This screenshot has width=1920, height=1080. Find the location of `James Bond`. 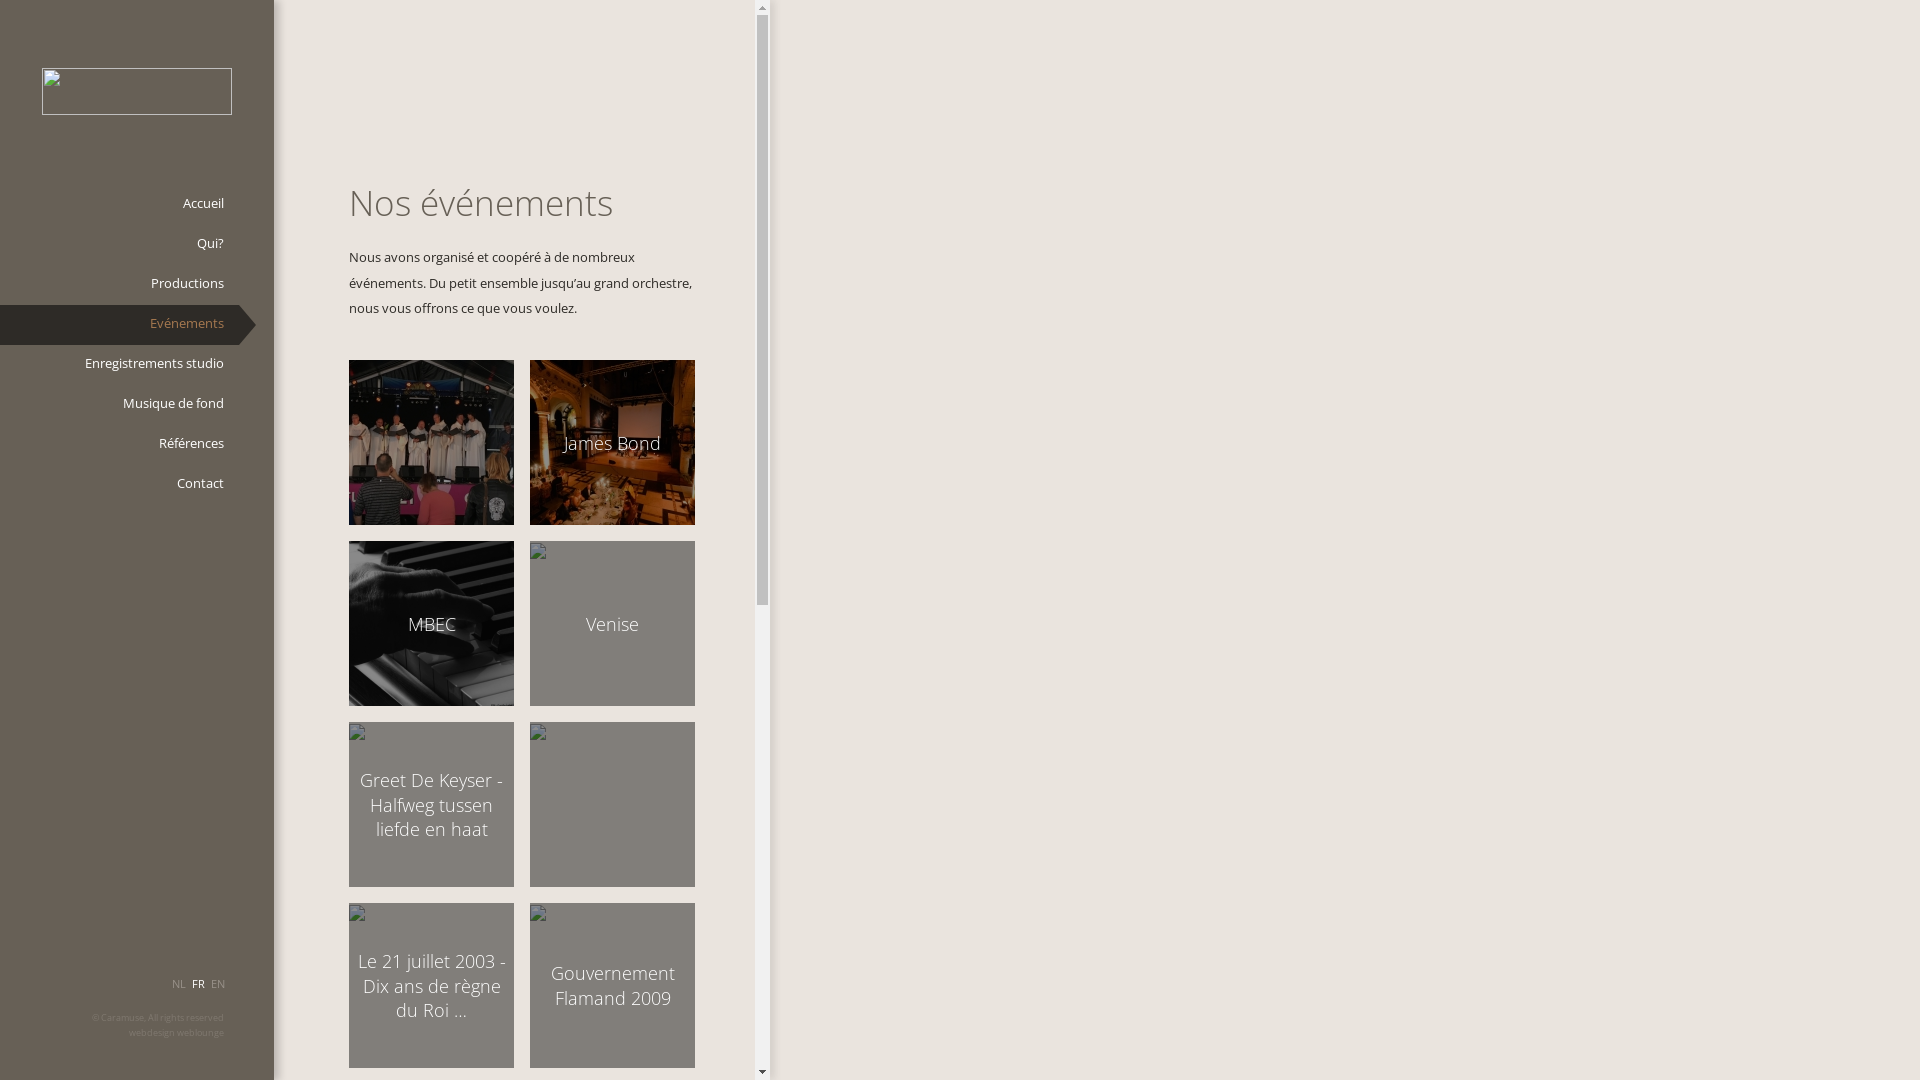

James Bond is located at coordinates (612, 442).